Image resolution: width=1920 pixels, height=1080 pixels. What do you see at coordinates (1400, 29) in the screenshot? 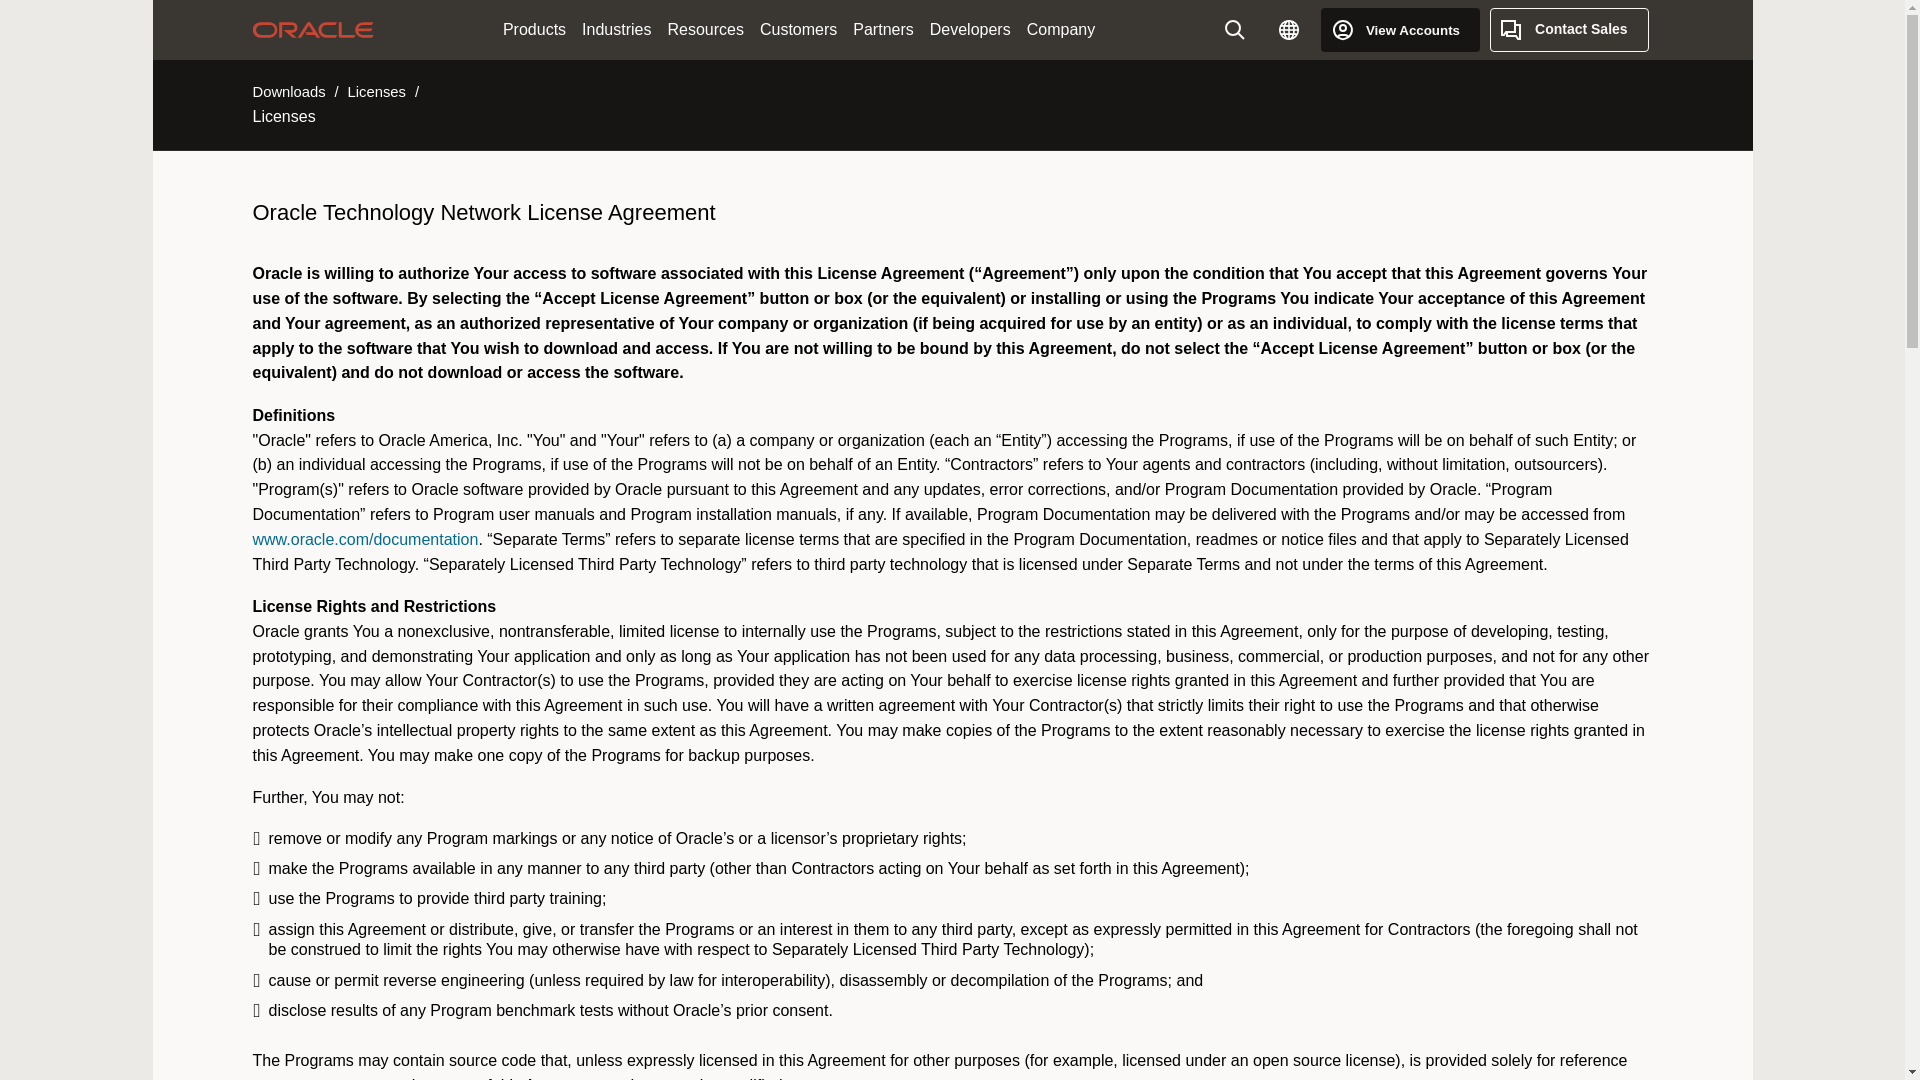
I see `View Accounts` at bounding box center [1400, 29].